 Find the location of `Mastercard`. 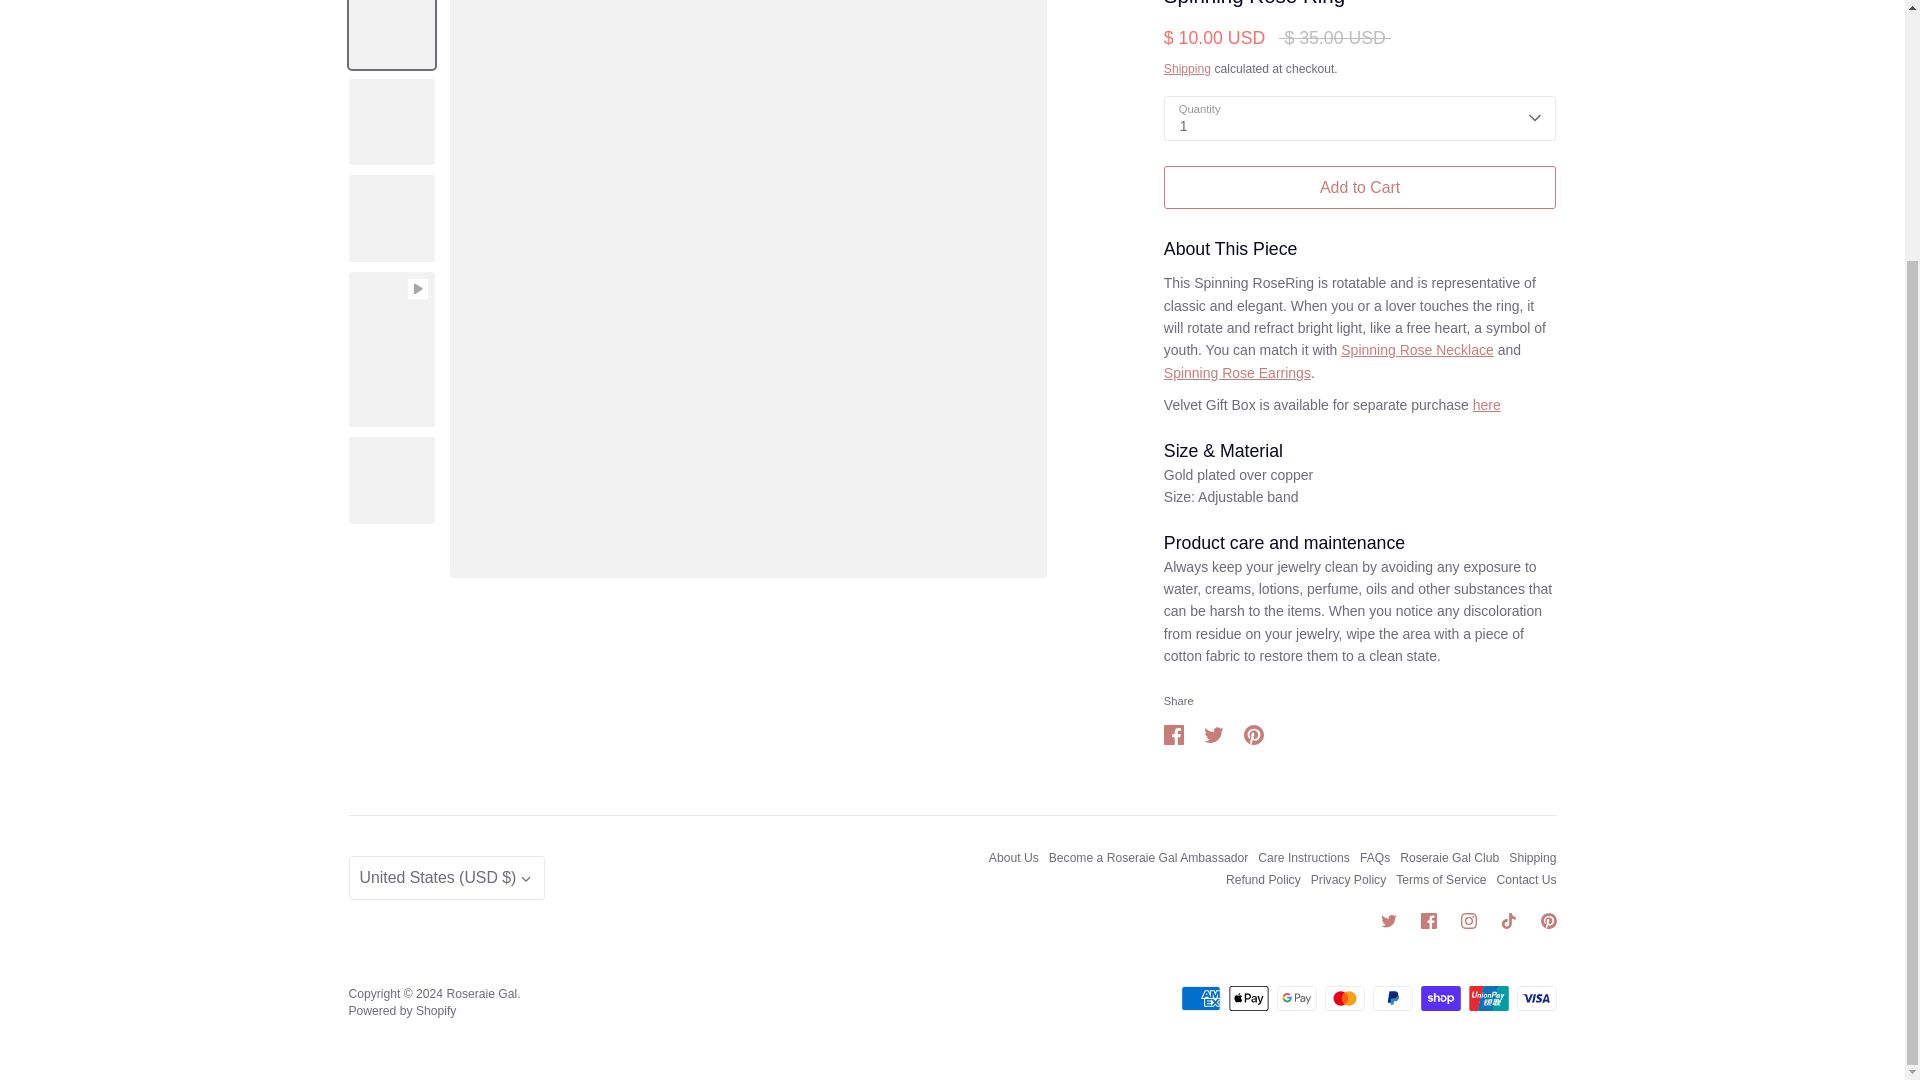

Mastercard is located at coordinates (1344, 998).